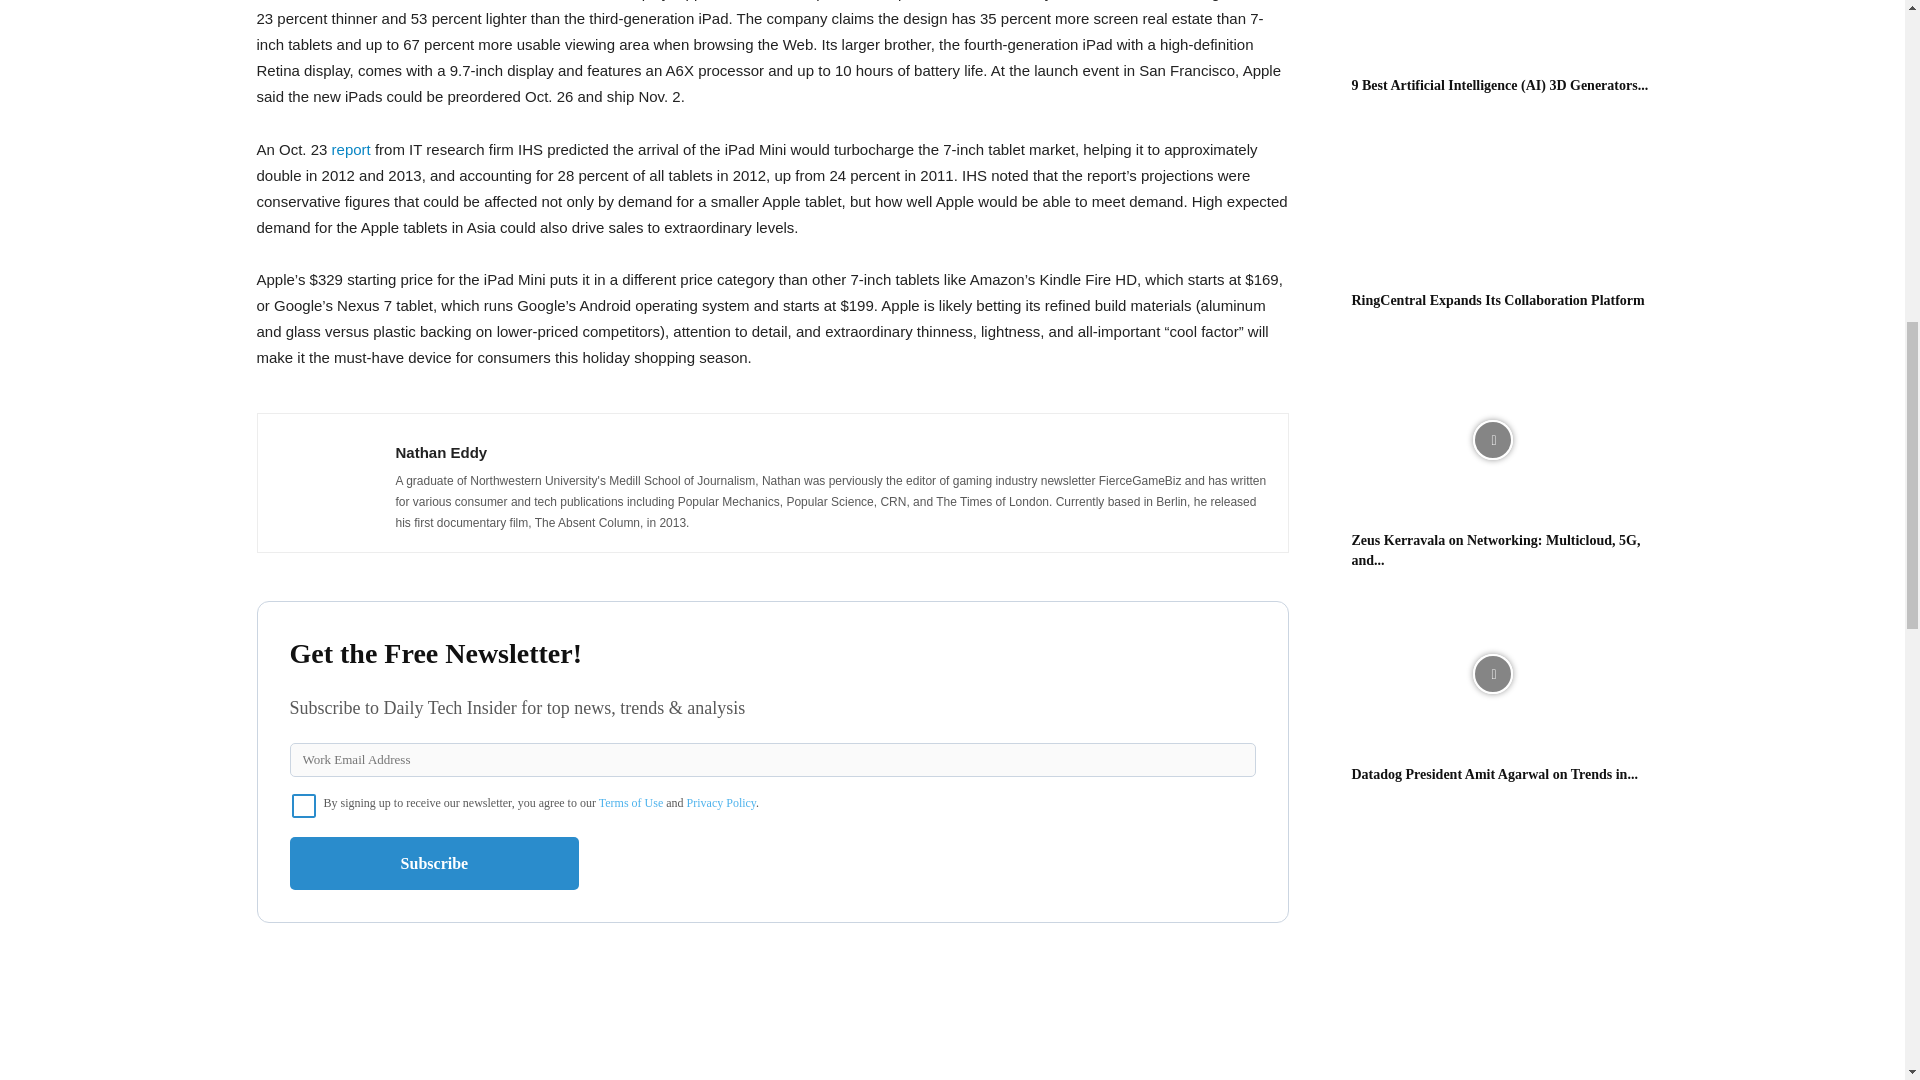 The height and width of the screenshot is (1080, 1920). I want to click on RingCentral Expands Its Collaboration Platform, so click(1498, 300).